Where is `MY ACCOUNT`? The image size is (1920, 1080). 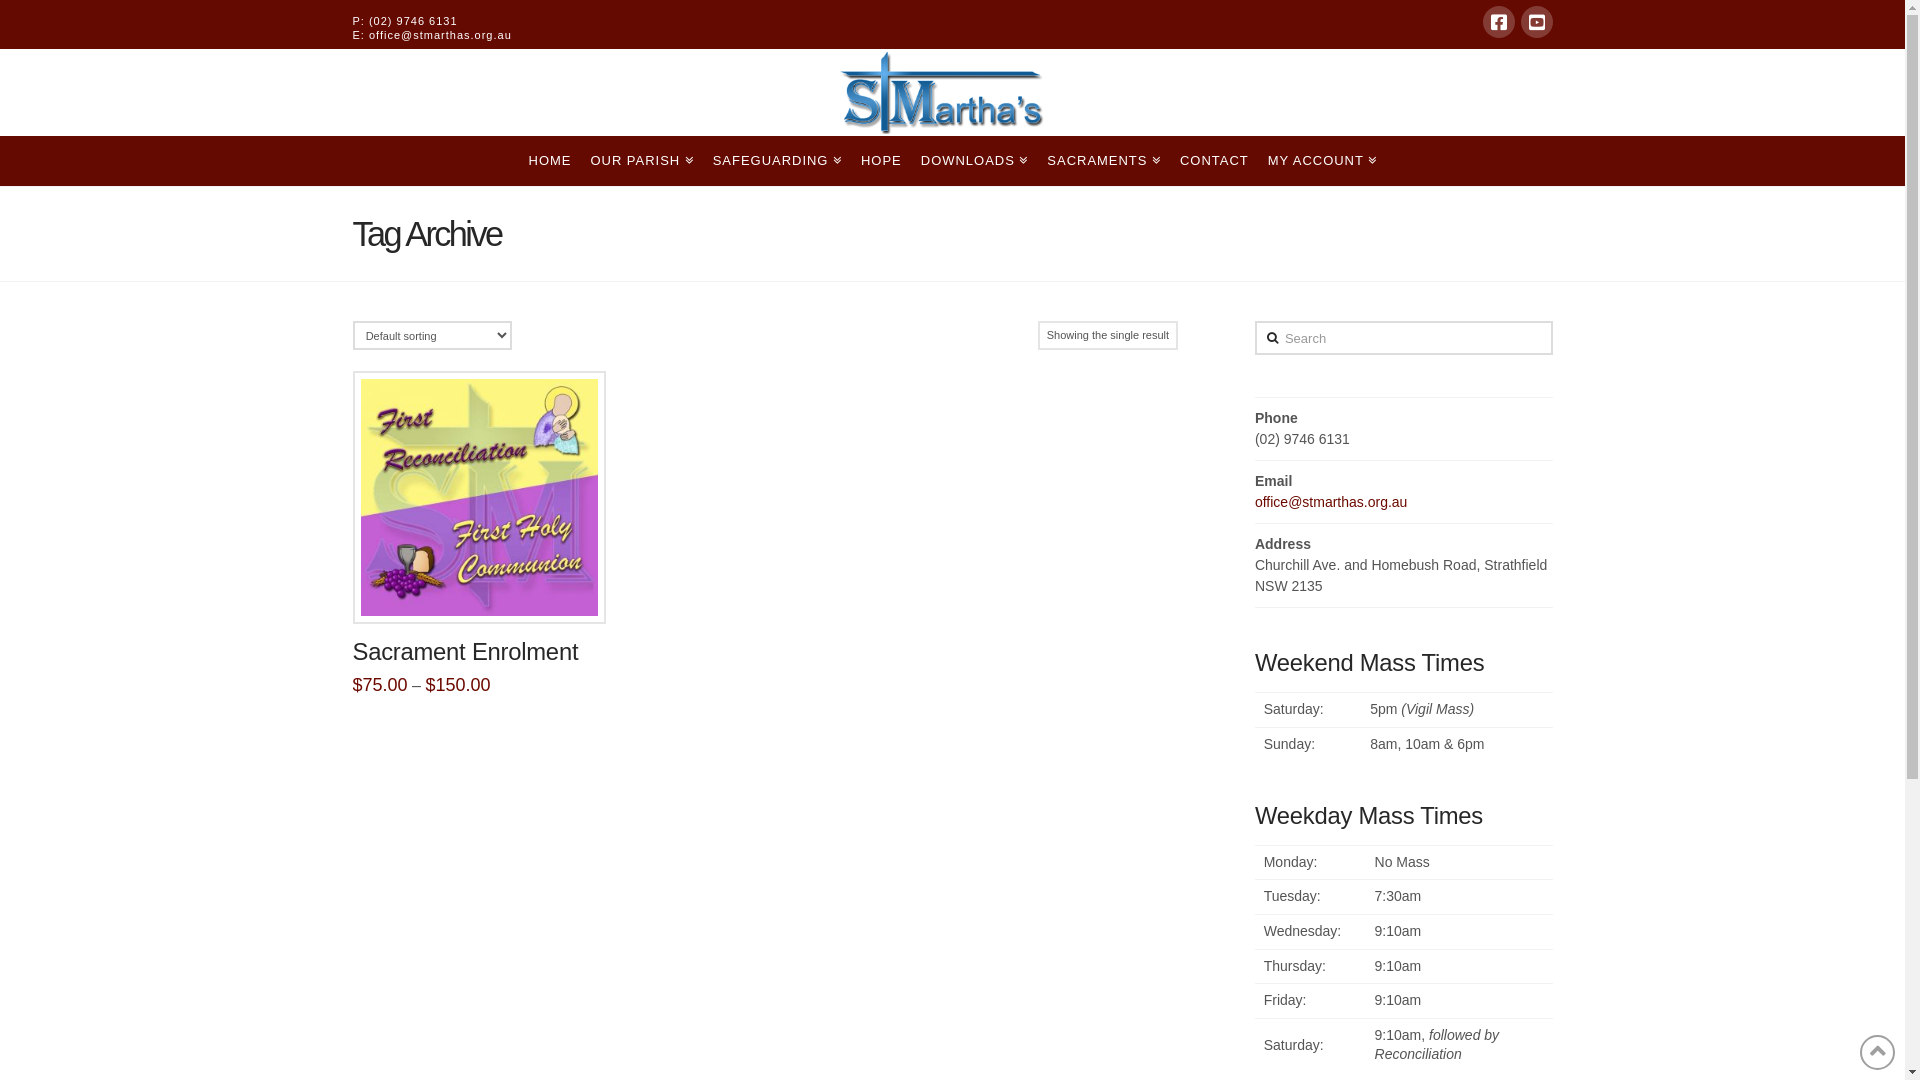 MY ACCOUNT is located at coordinates (1322, 161).